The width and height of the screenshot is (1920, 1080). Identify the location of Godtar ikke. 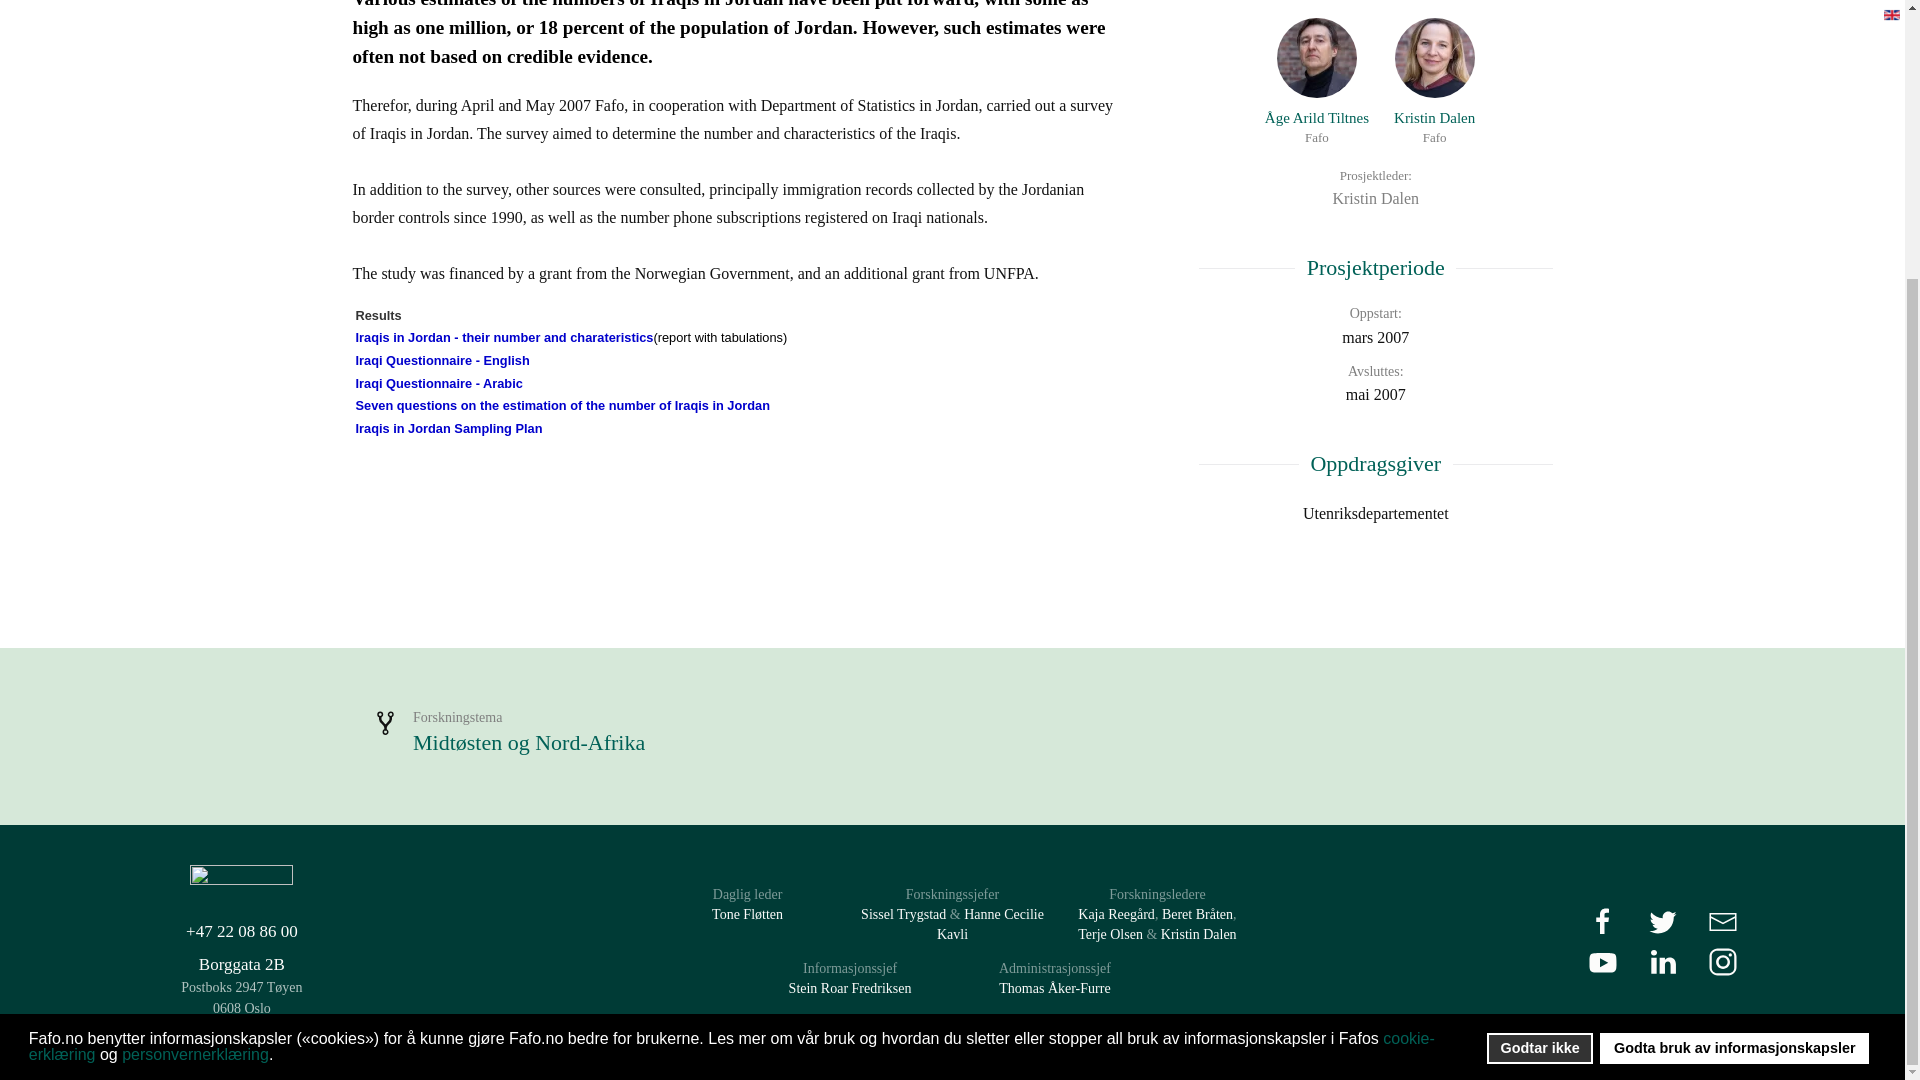
(1434, 82).